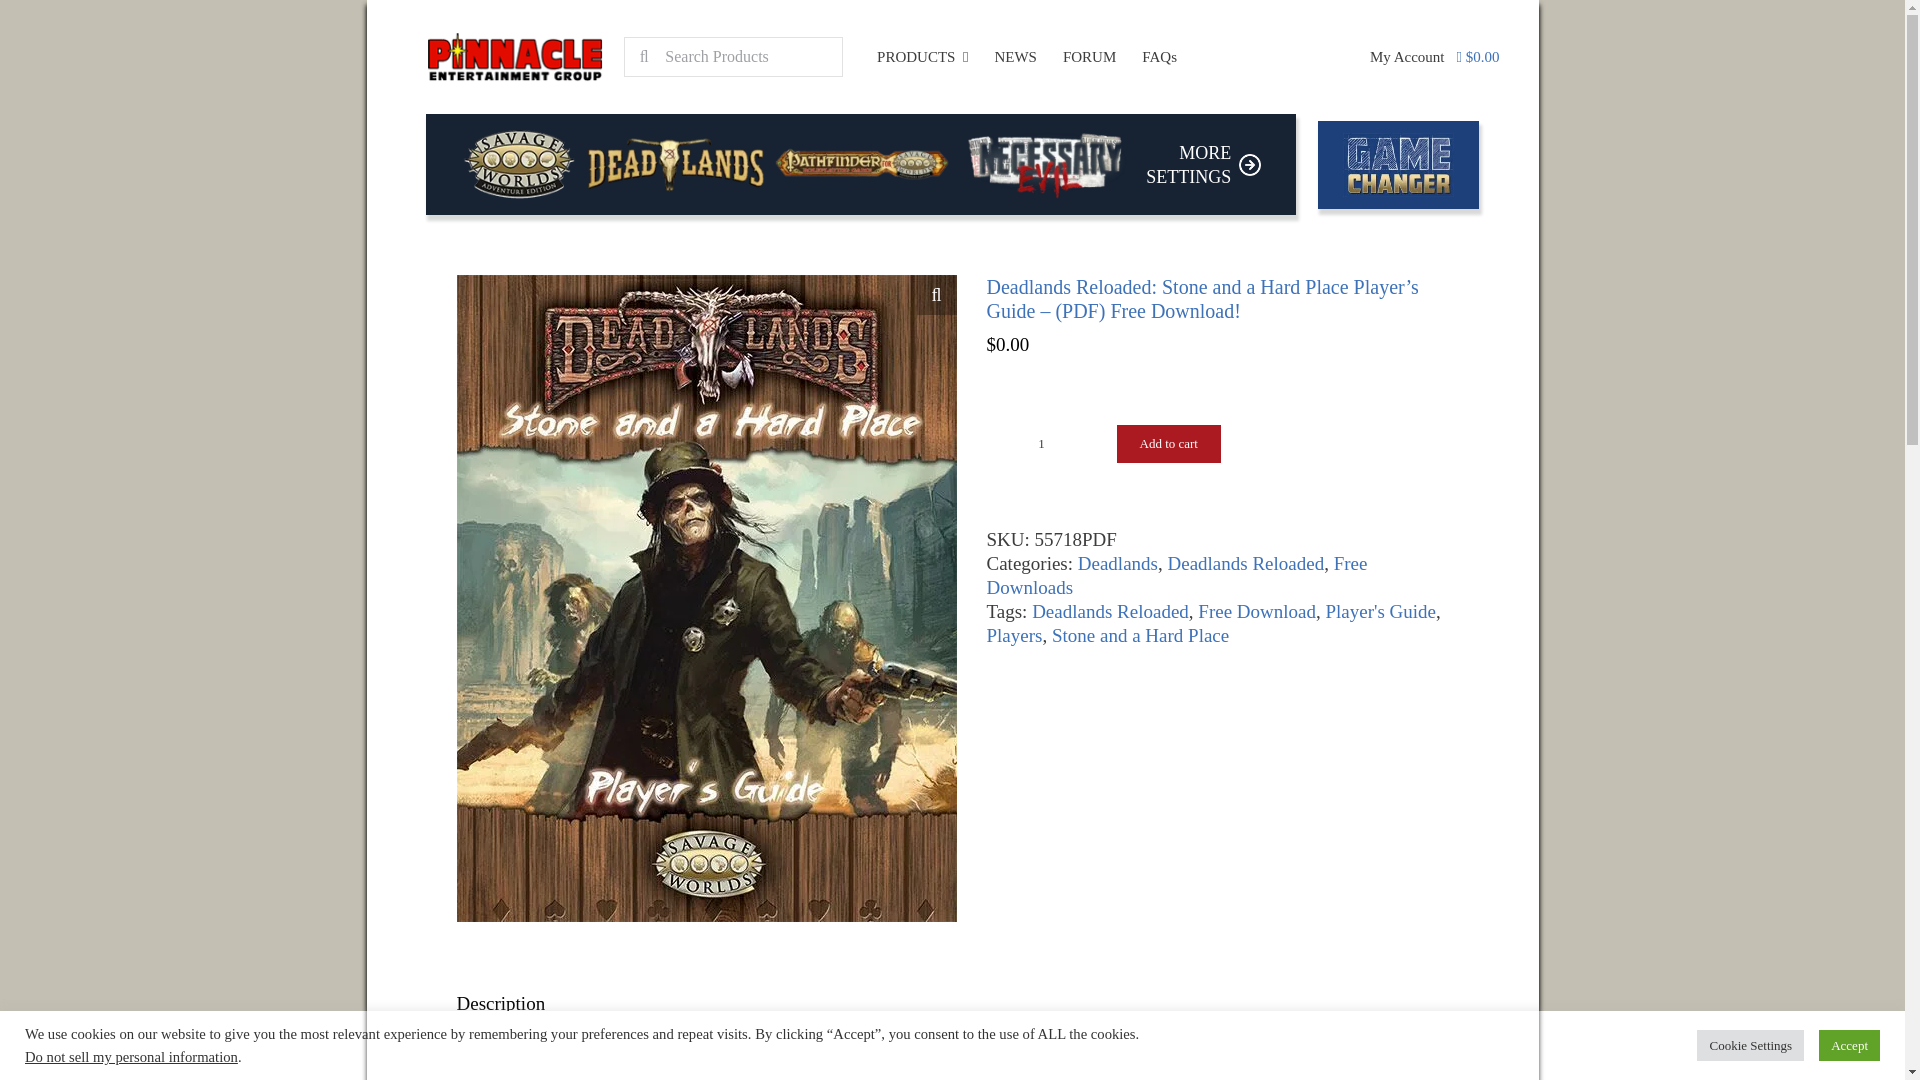  I want to click on FAQs, so click(1159, 56).